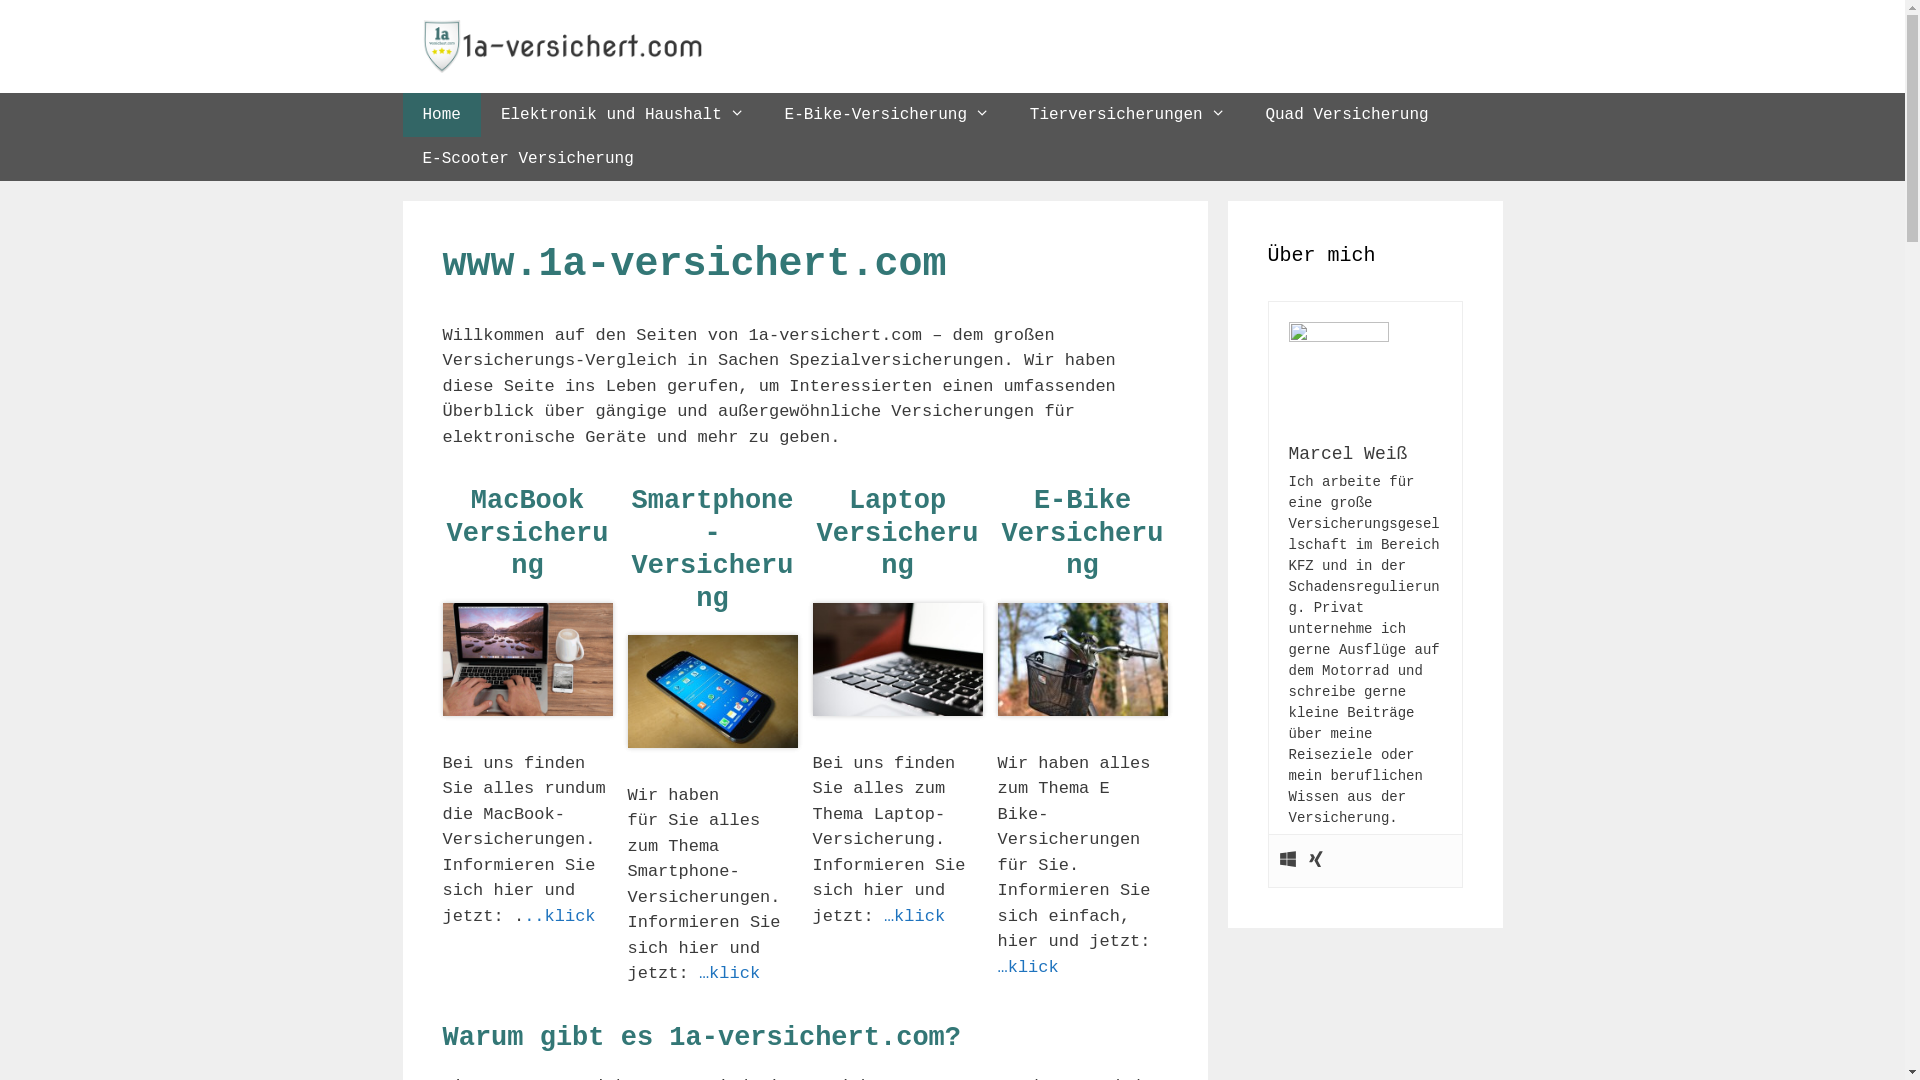  Describe the element at coordinates (623, 115) in the screenshot. I see `Elektronik und Haushalt` at that location.